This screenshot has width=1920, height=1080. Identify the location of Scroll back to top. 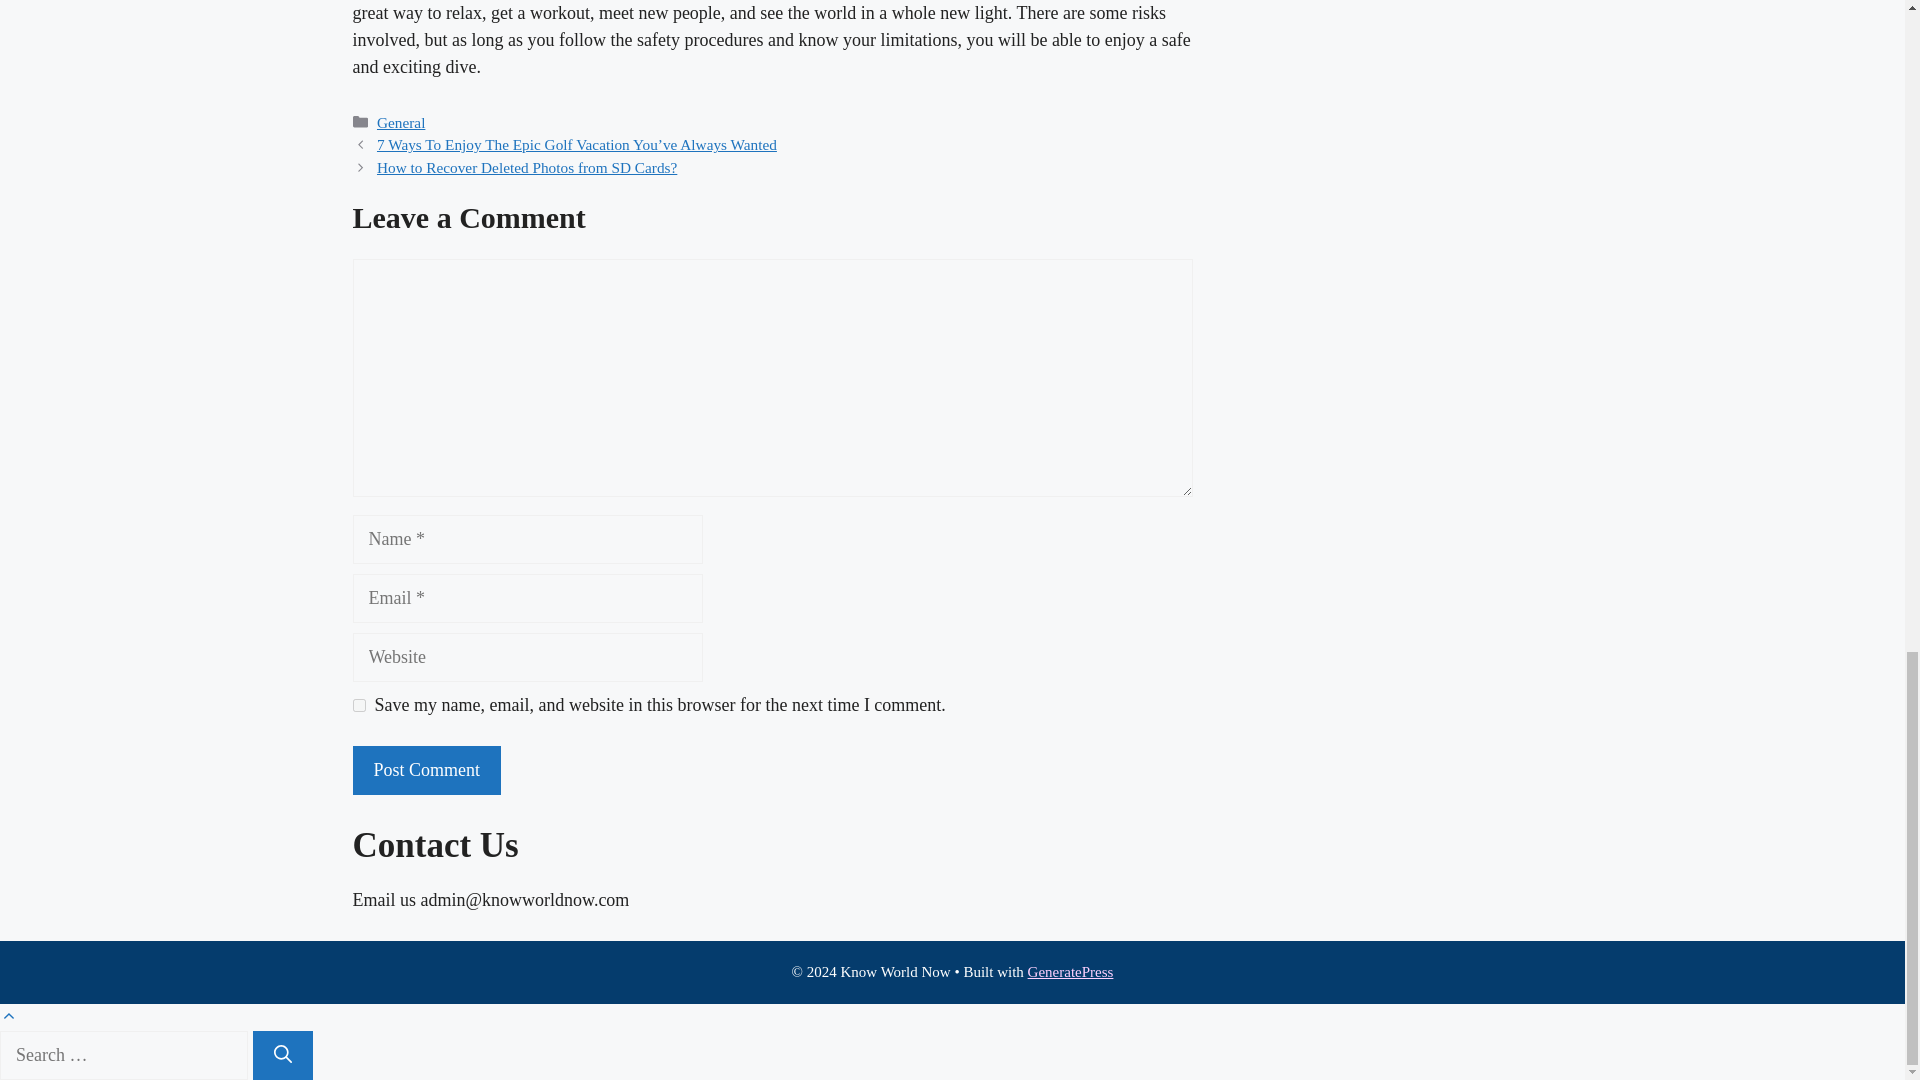
(8, 1016).